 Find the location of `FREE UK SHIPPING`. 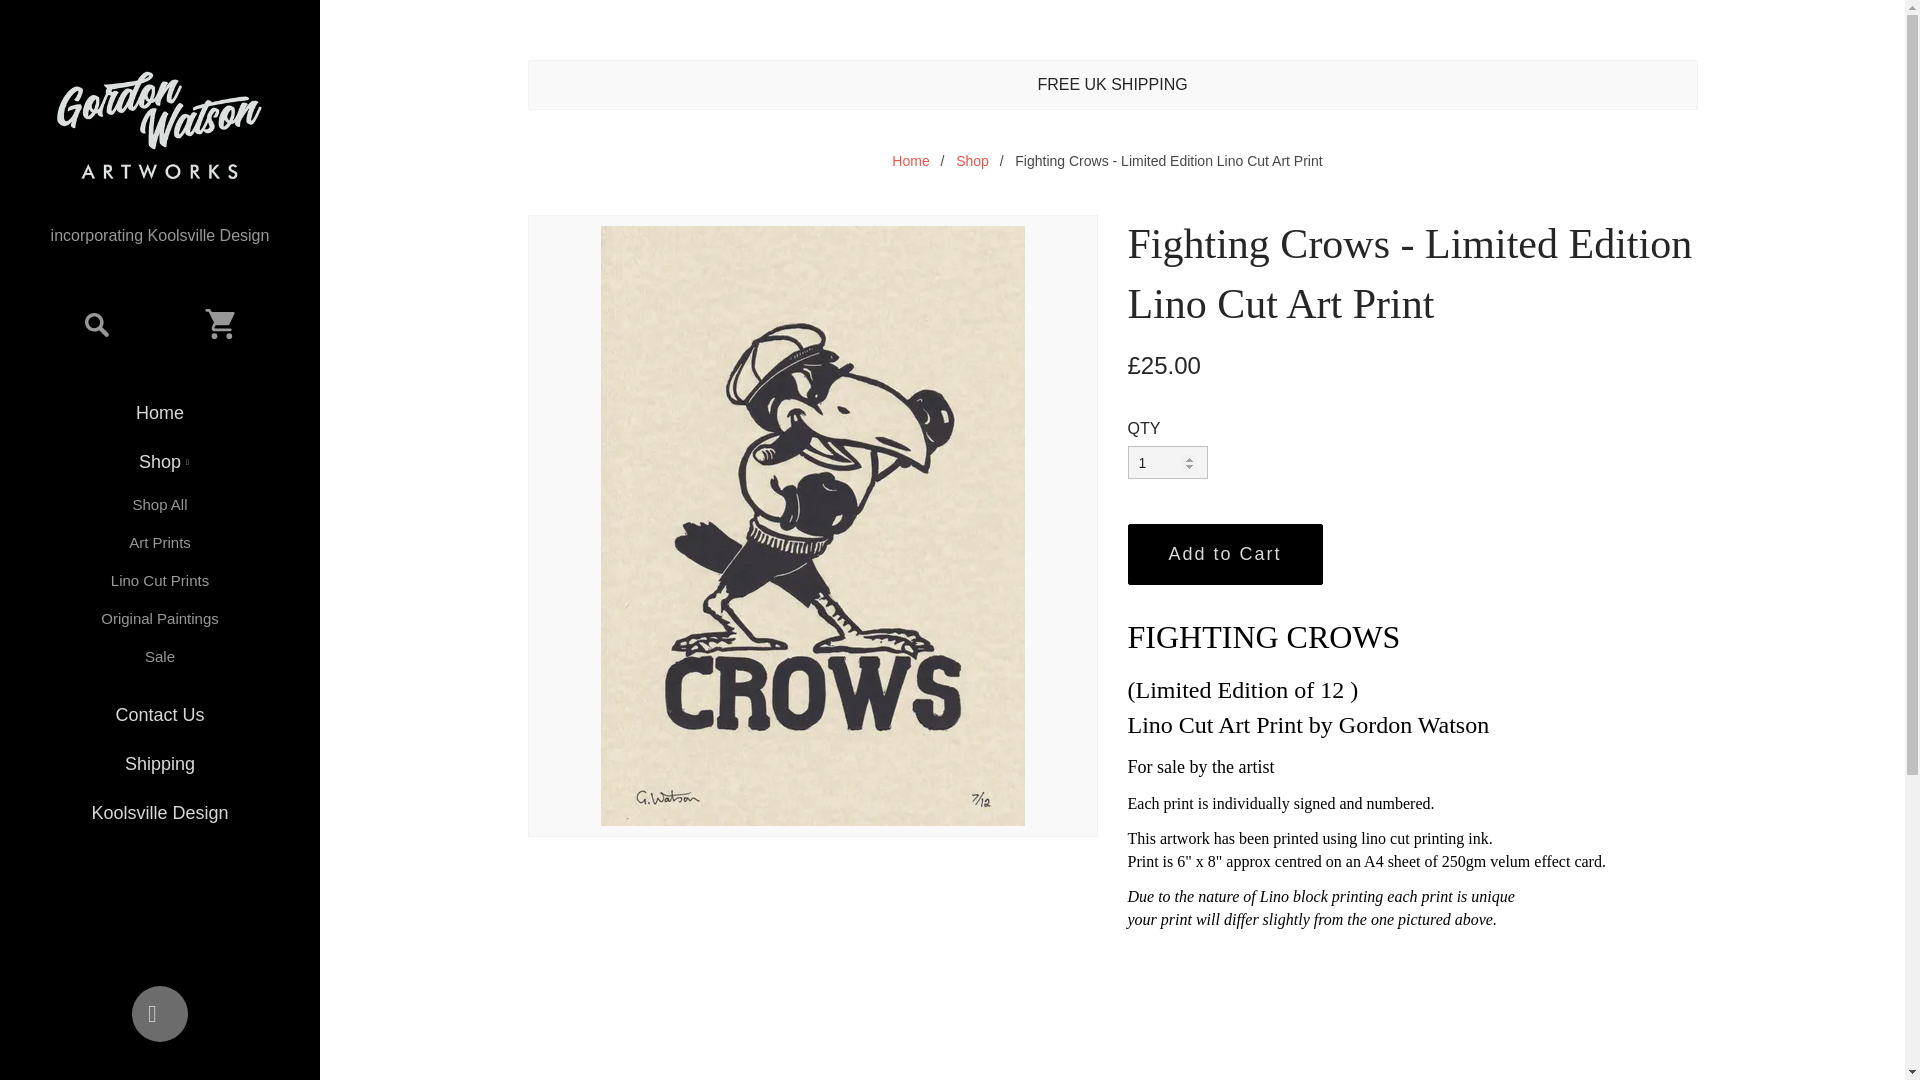

FREE UK SHIPPING is located at coordinates (1112, 85).